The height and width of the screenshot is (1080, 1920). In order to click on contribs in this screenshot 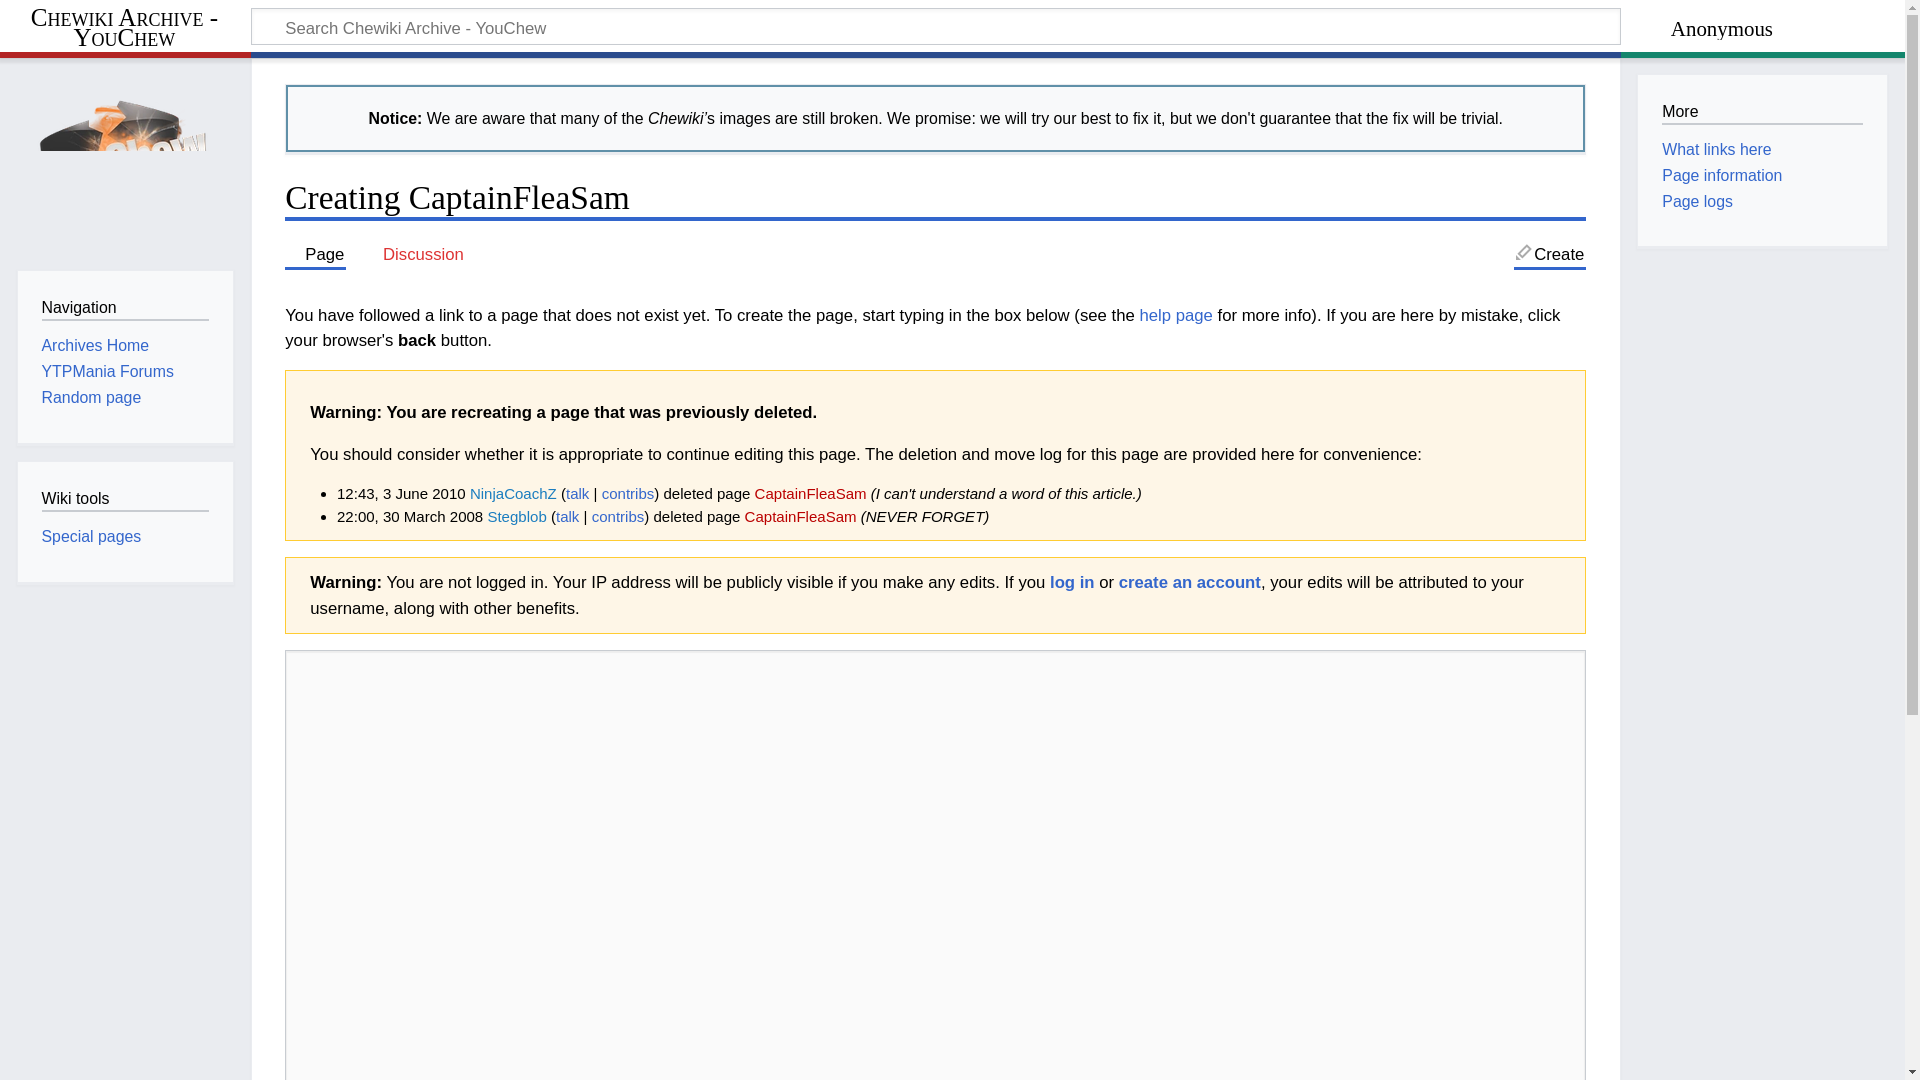, I will do `click(618, 516)`.